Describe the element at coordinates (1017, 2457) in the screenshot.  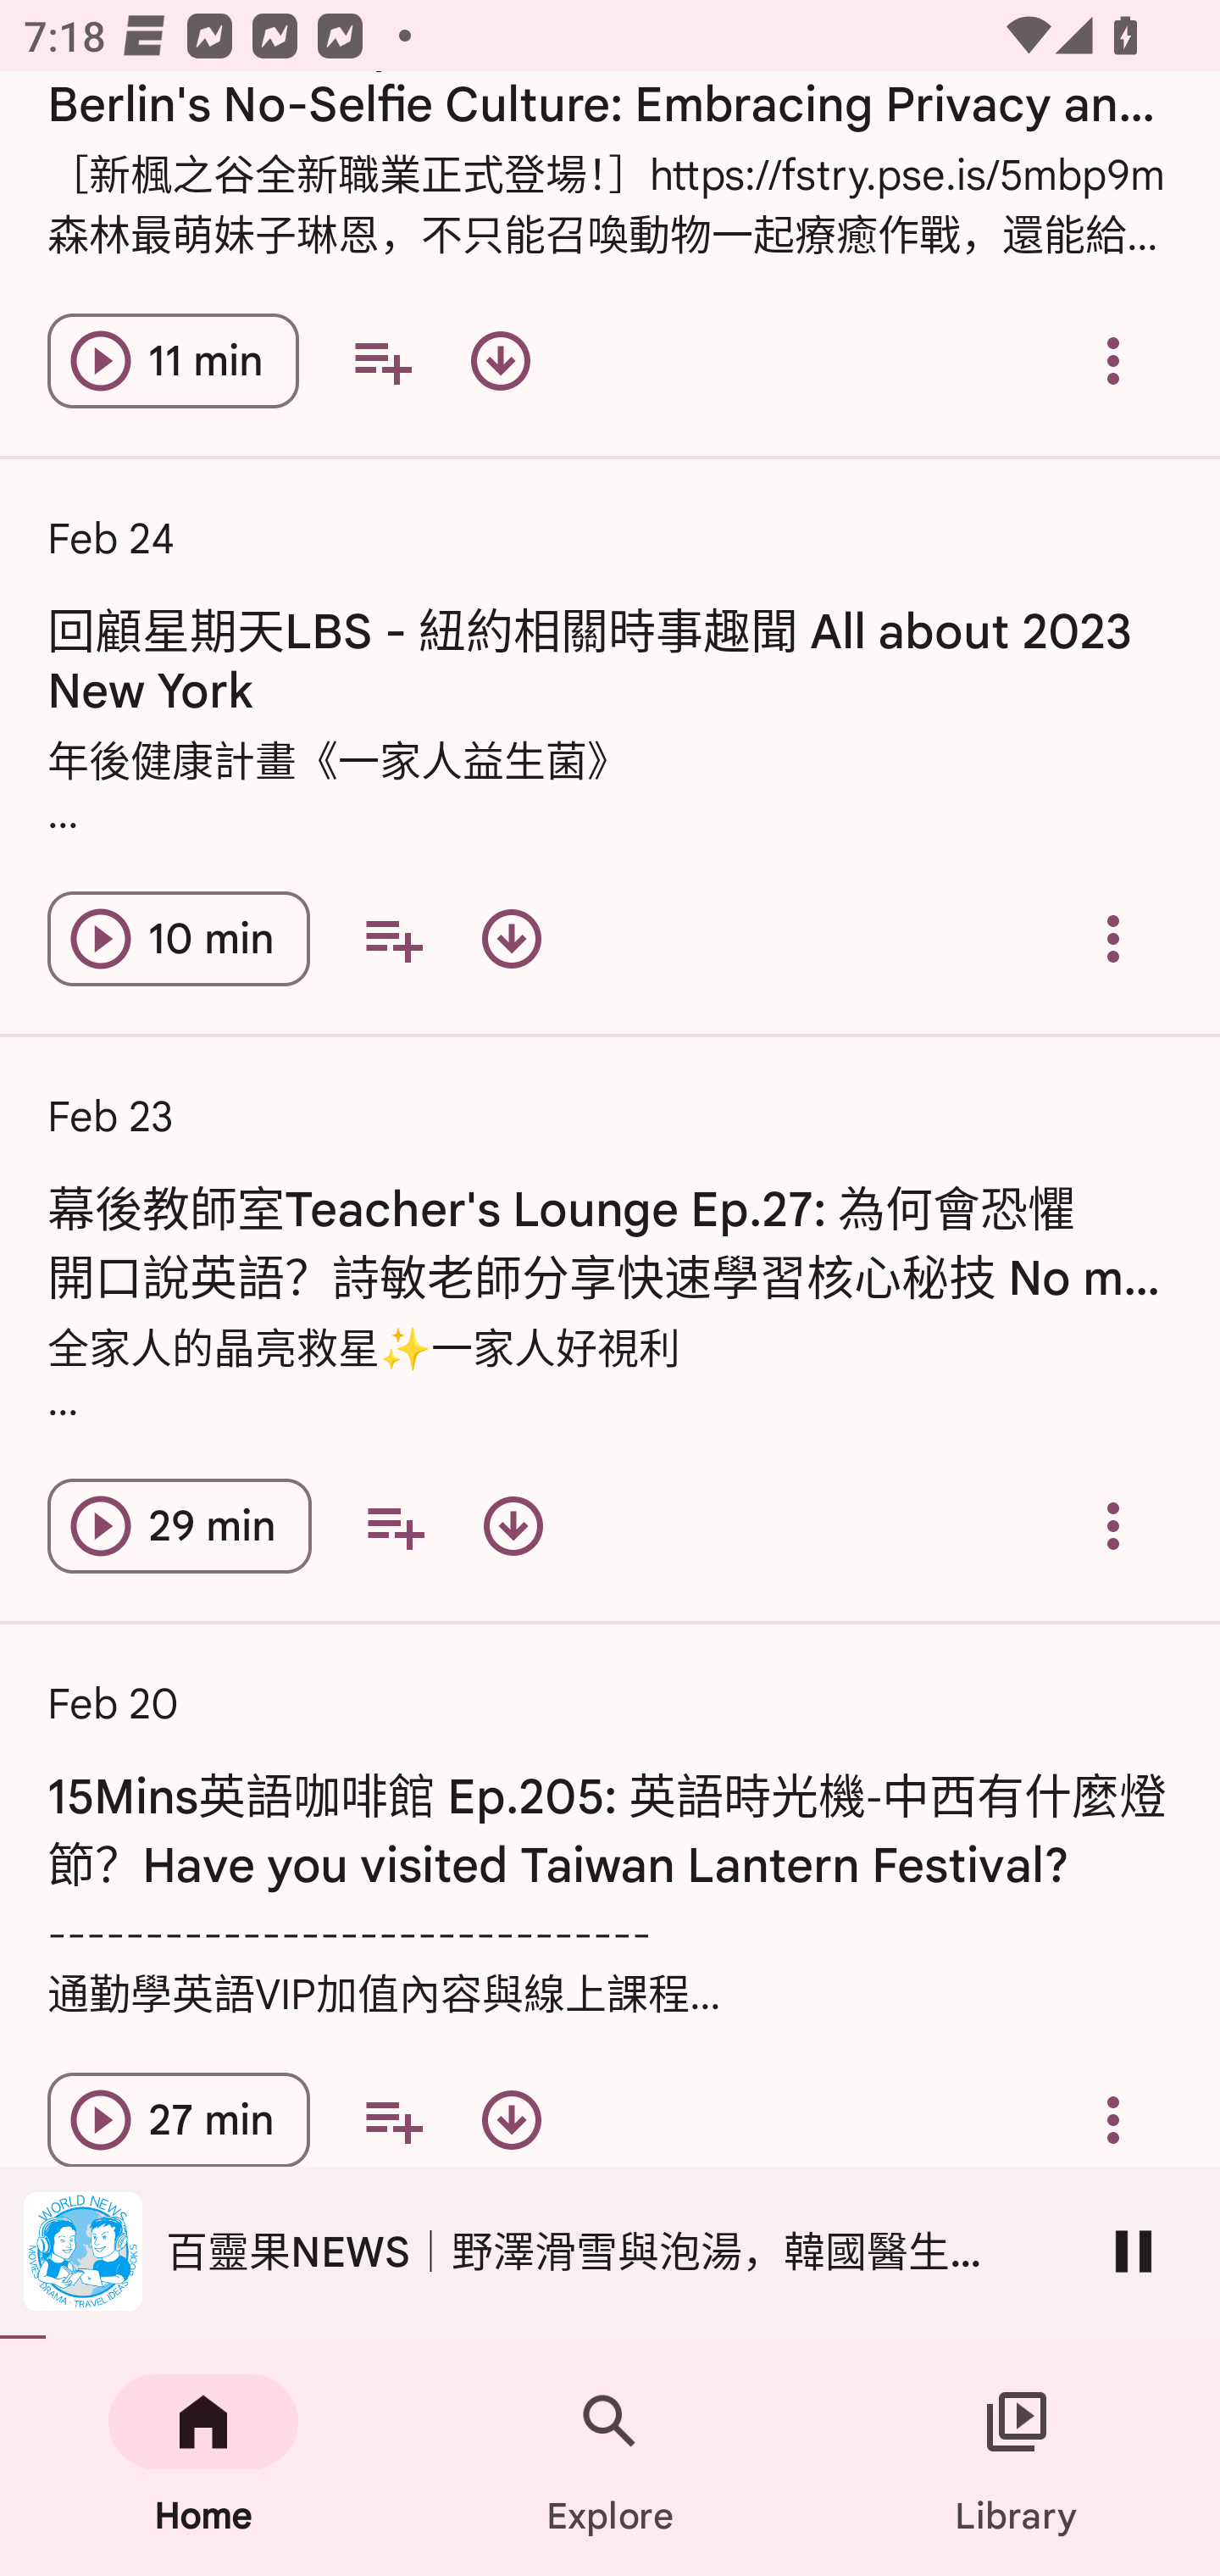
I see `Library` at that location.